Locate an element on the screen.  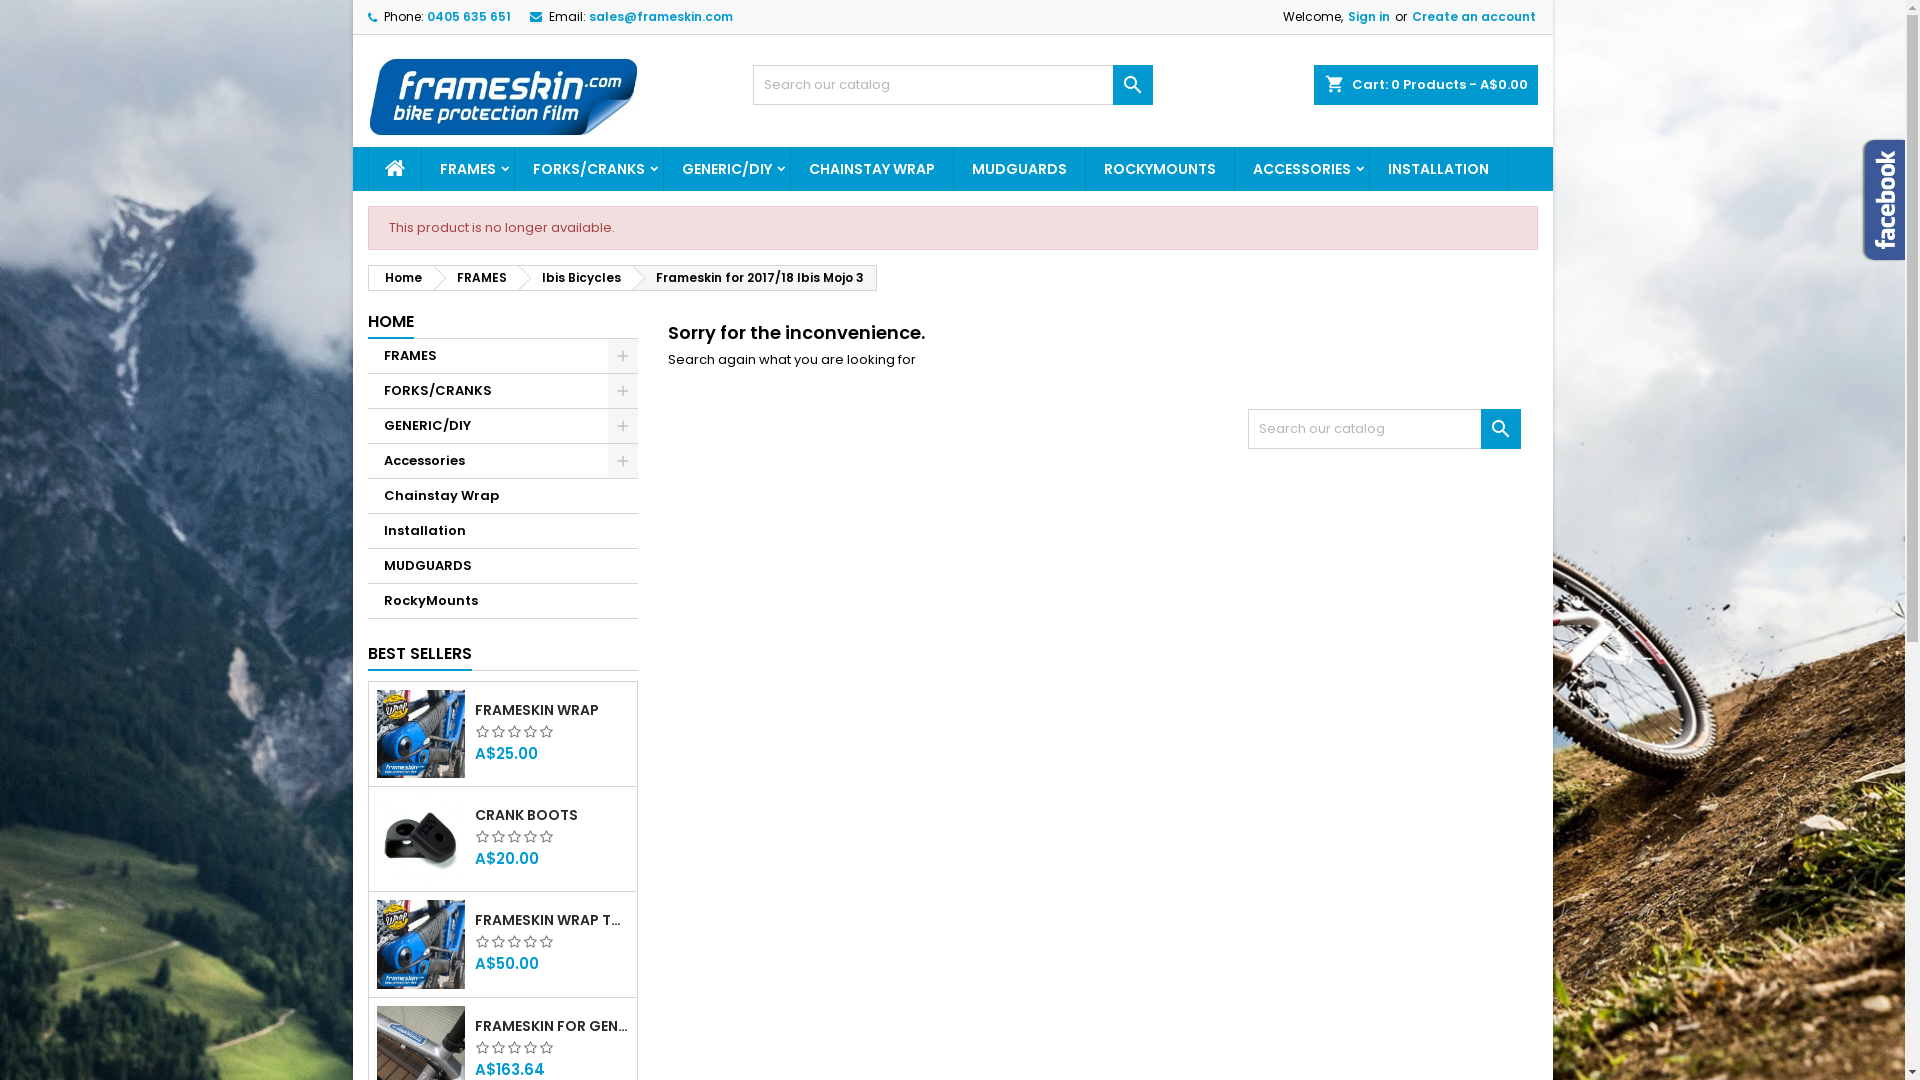
Sign in is located at coordinates (1369, 17).